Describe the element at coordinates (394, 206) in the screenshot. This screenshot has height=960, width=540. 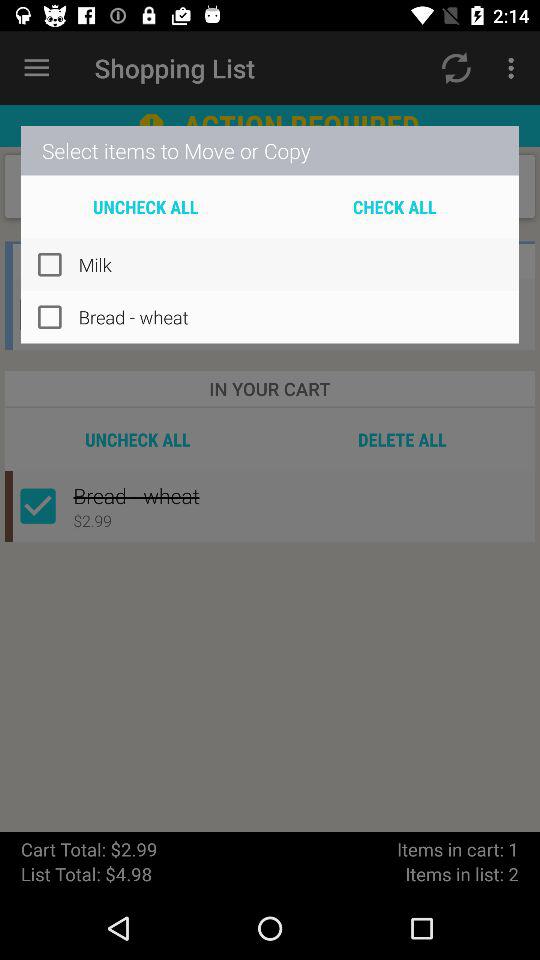
I see `choose check all at the top right corner` at that location.